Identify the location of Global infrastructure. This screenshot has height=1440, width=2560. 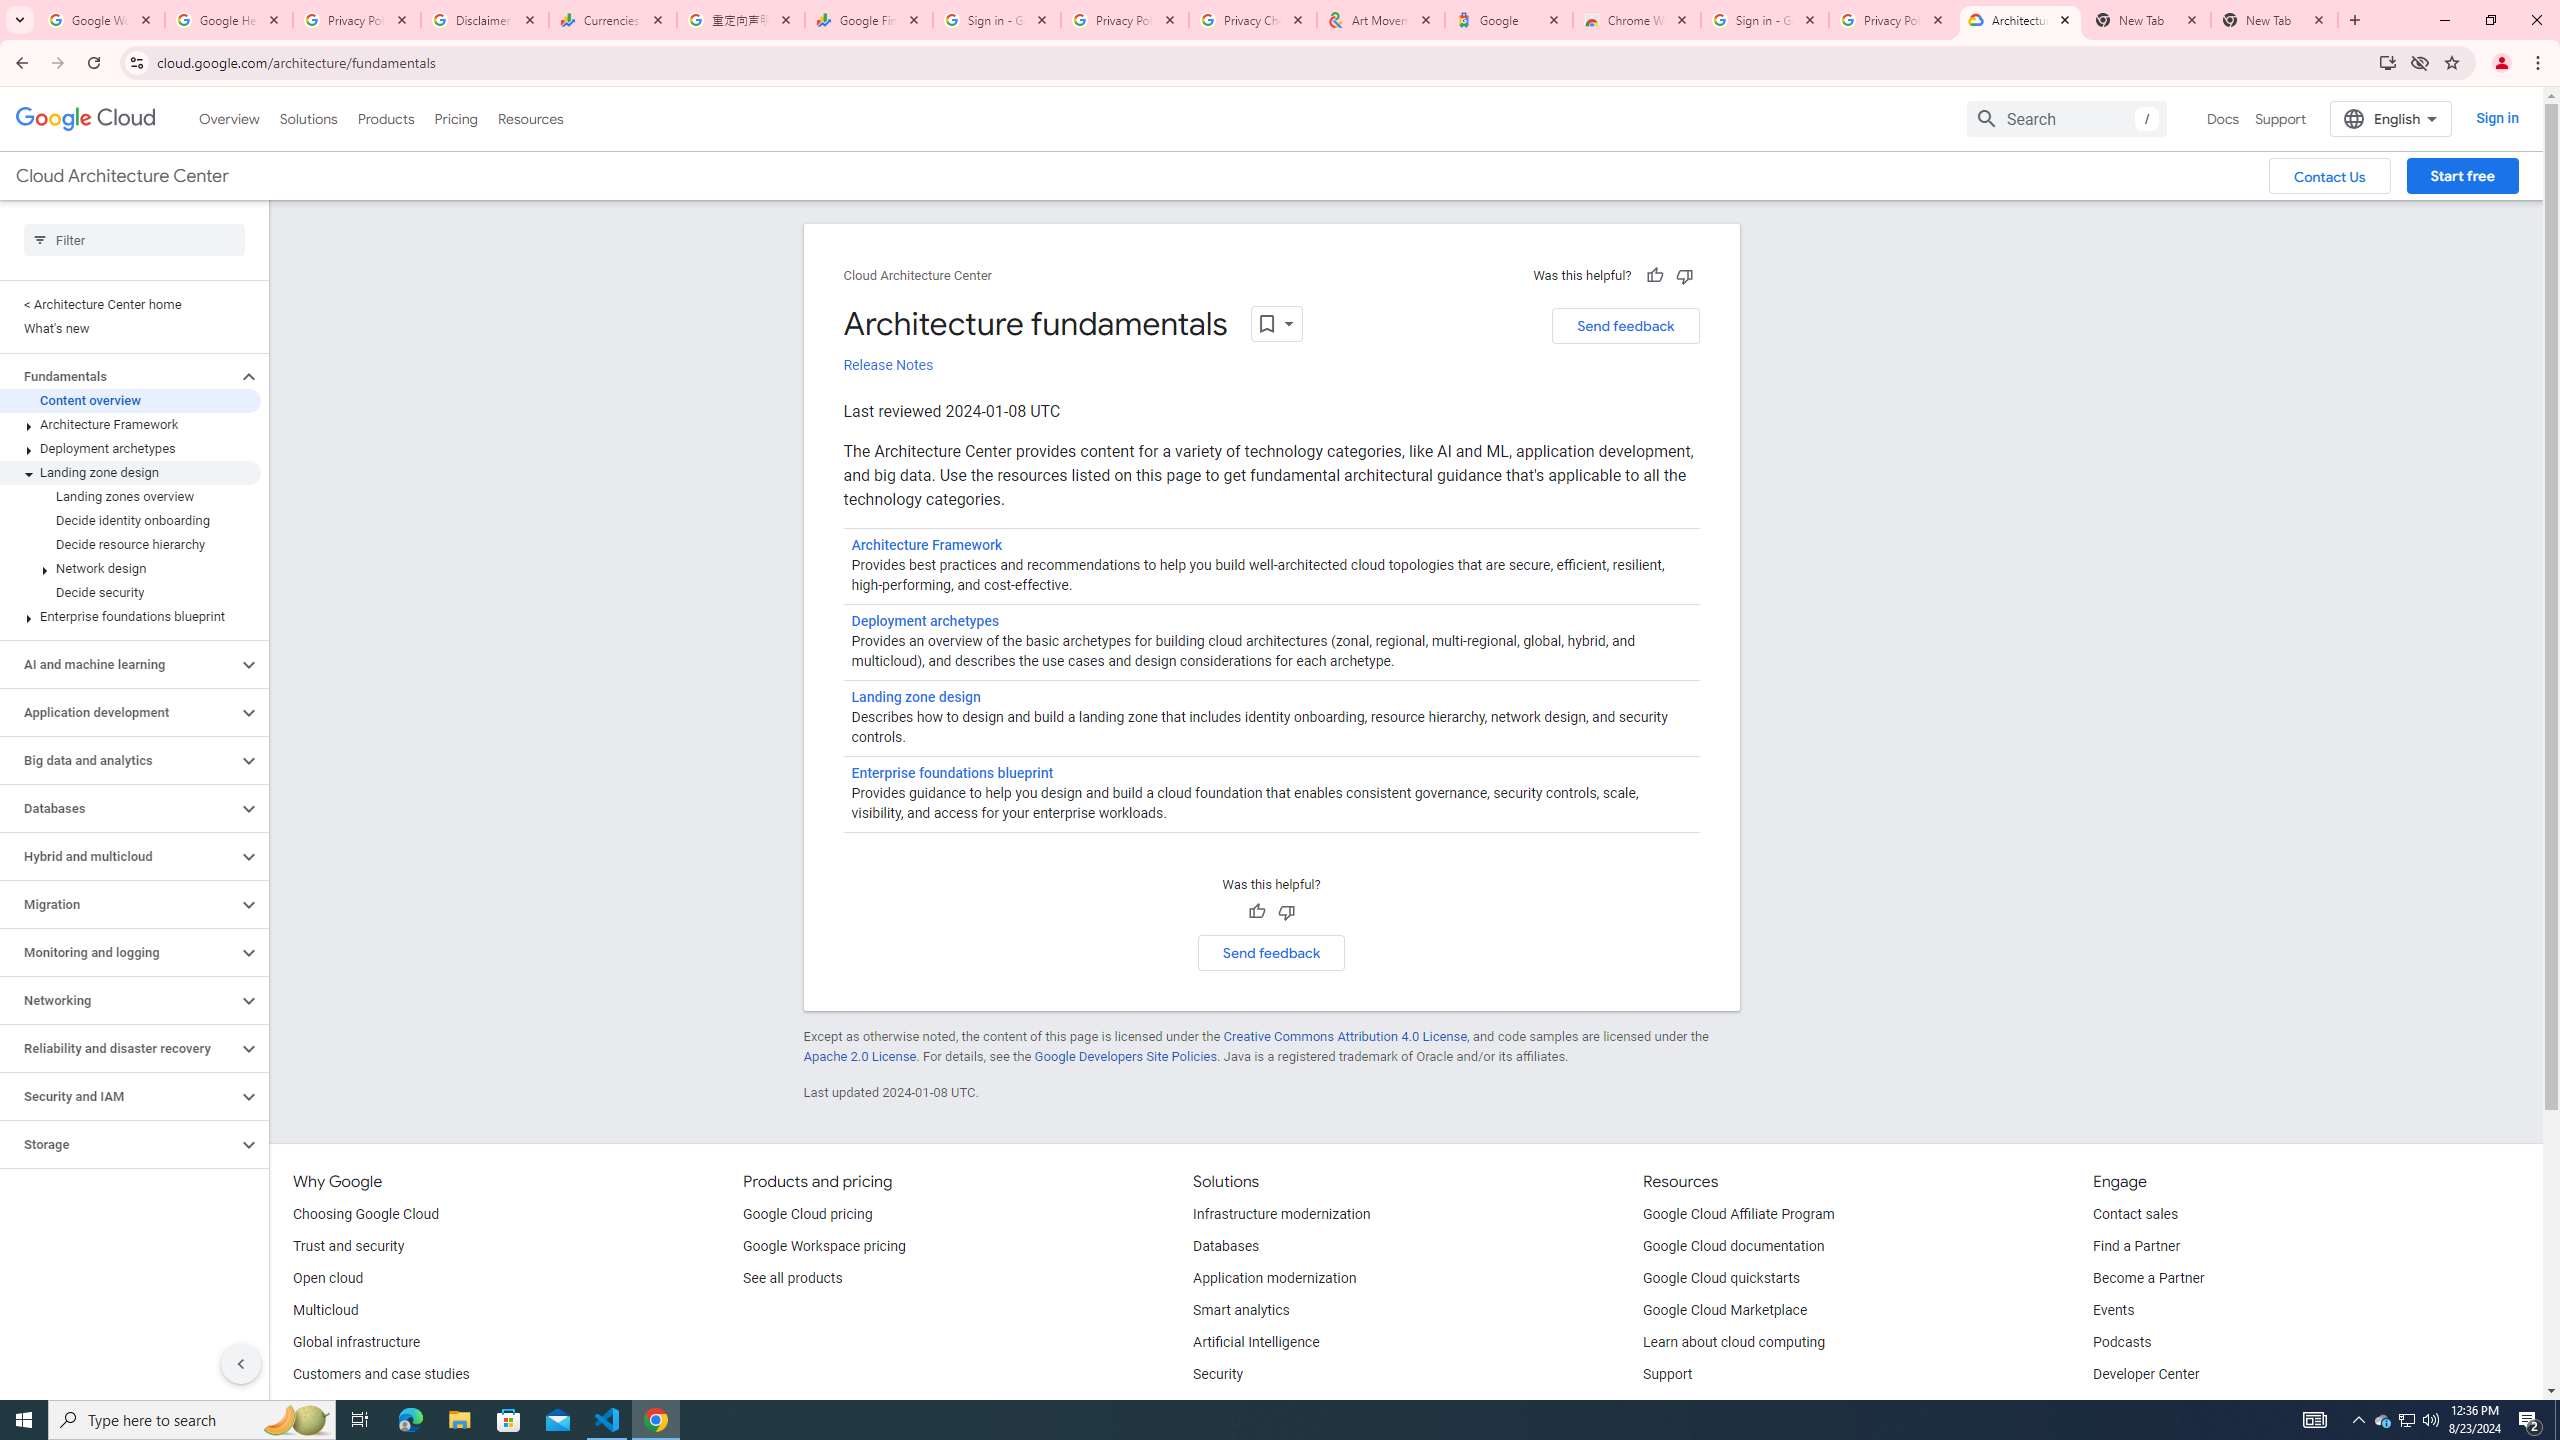
(355, 1343).